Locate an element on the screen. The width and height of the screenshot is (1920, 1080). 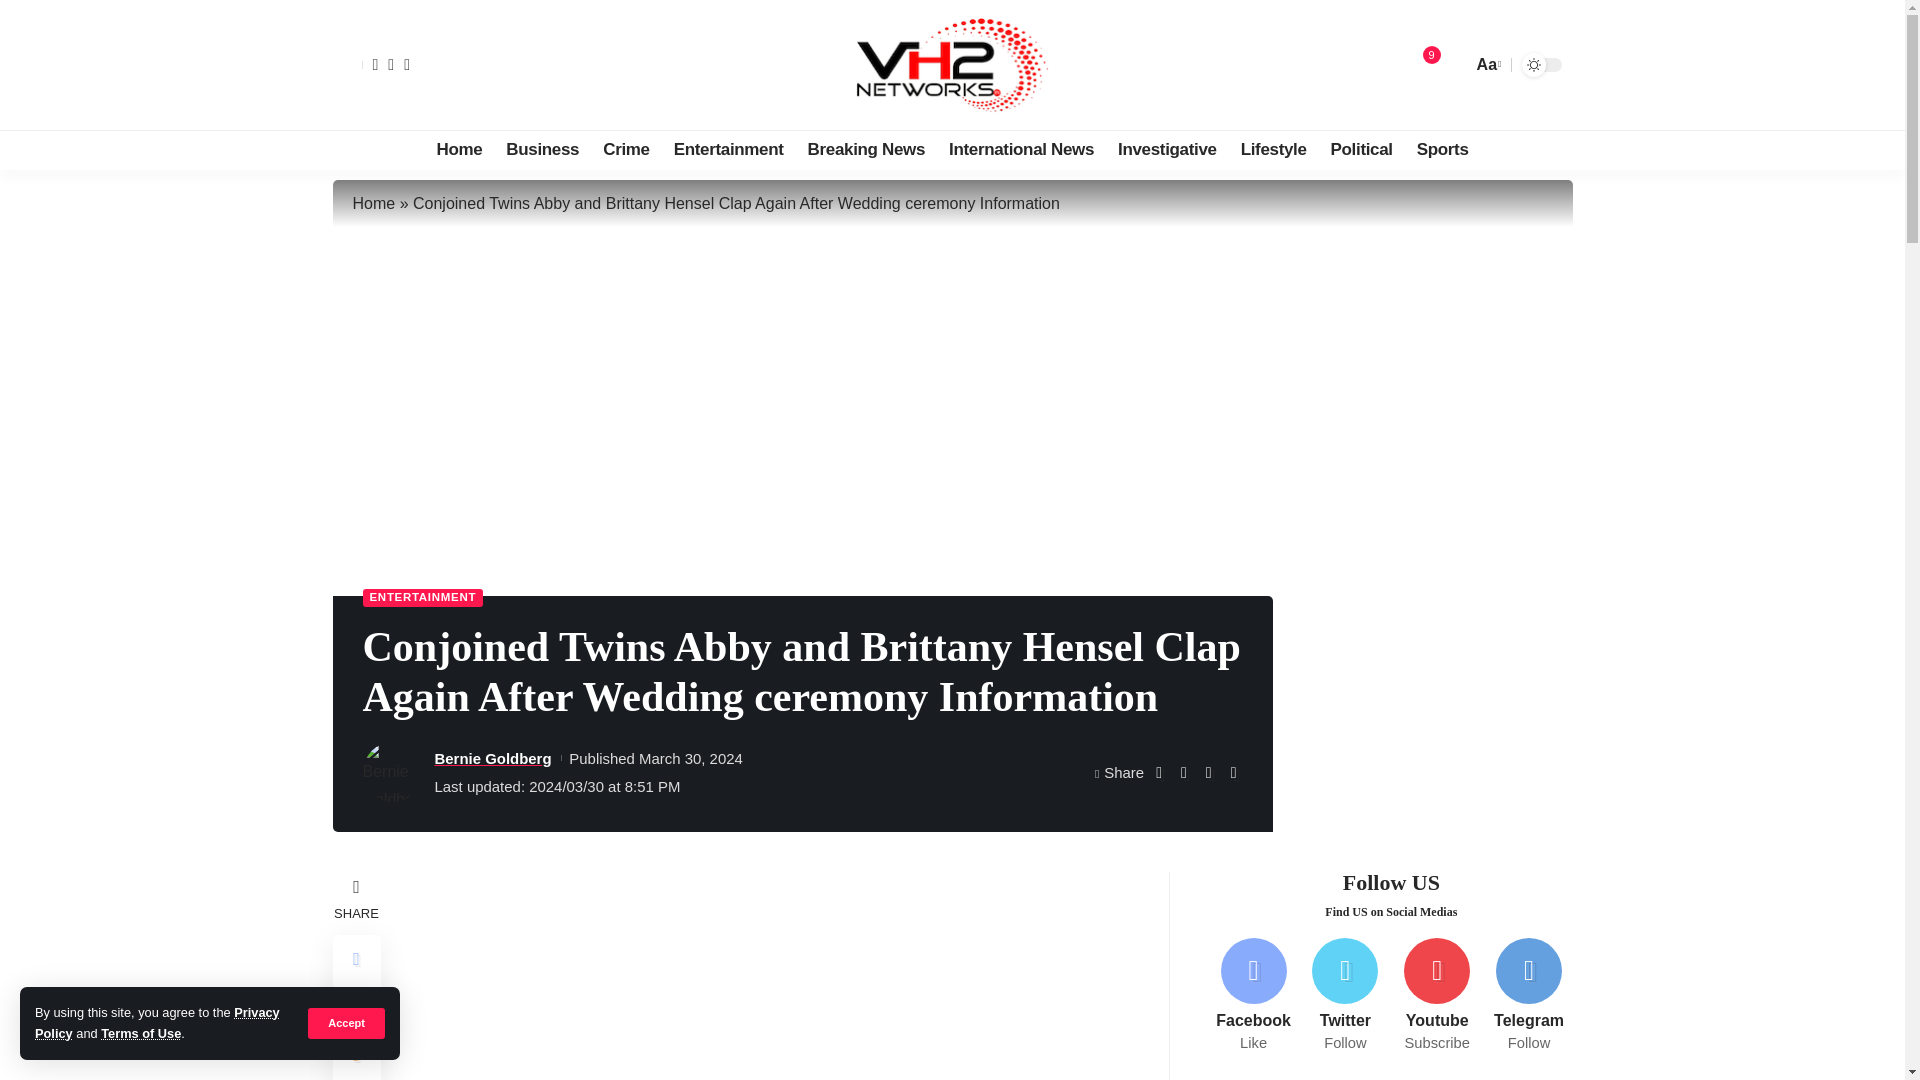
Terms of Use is located at coordinates (140, 1034).